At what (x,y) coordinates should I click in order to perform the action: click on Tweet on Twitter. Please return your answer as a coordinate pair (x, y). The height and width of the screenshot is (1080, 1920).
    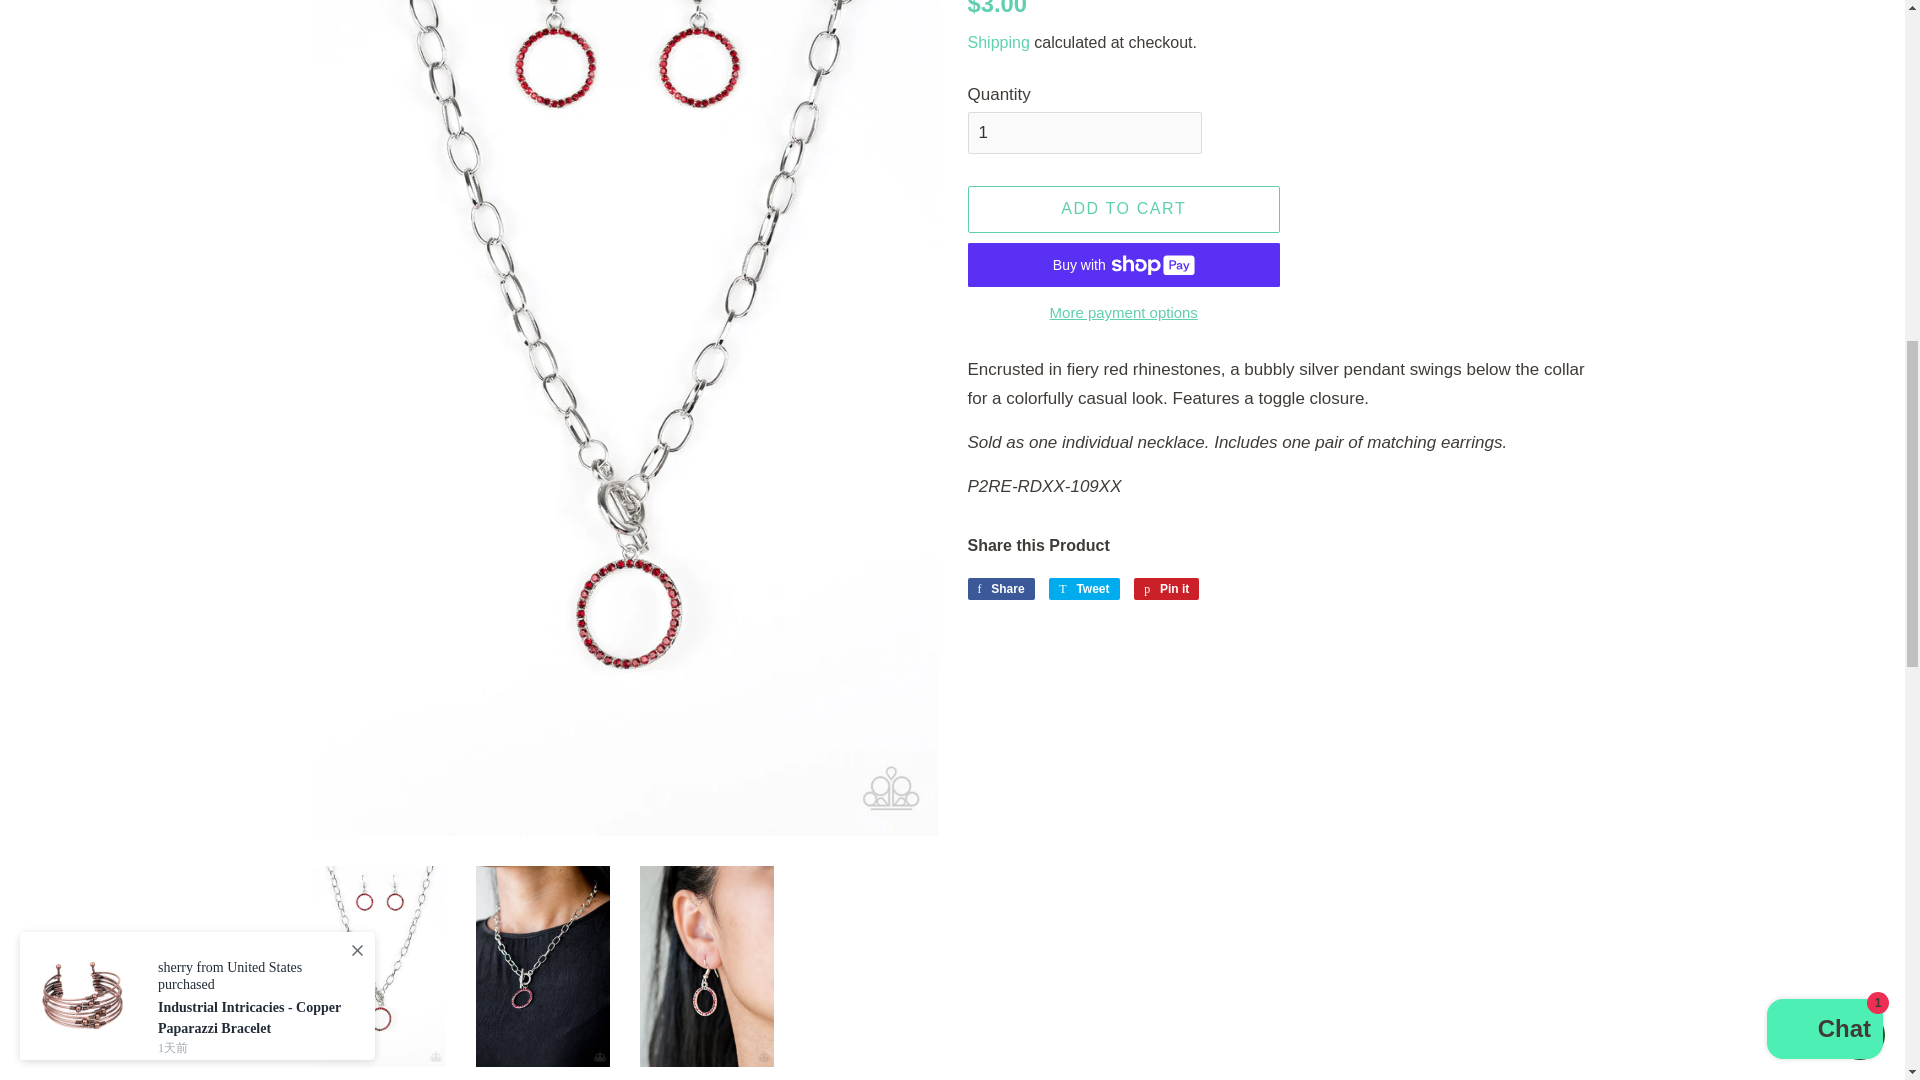
    Looking at the image, I should click on (1084, 588).